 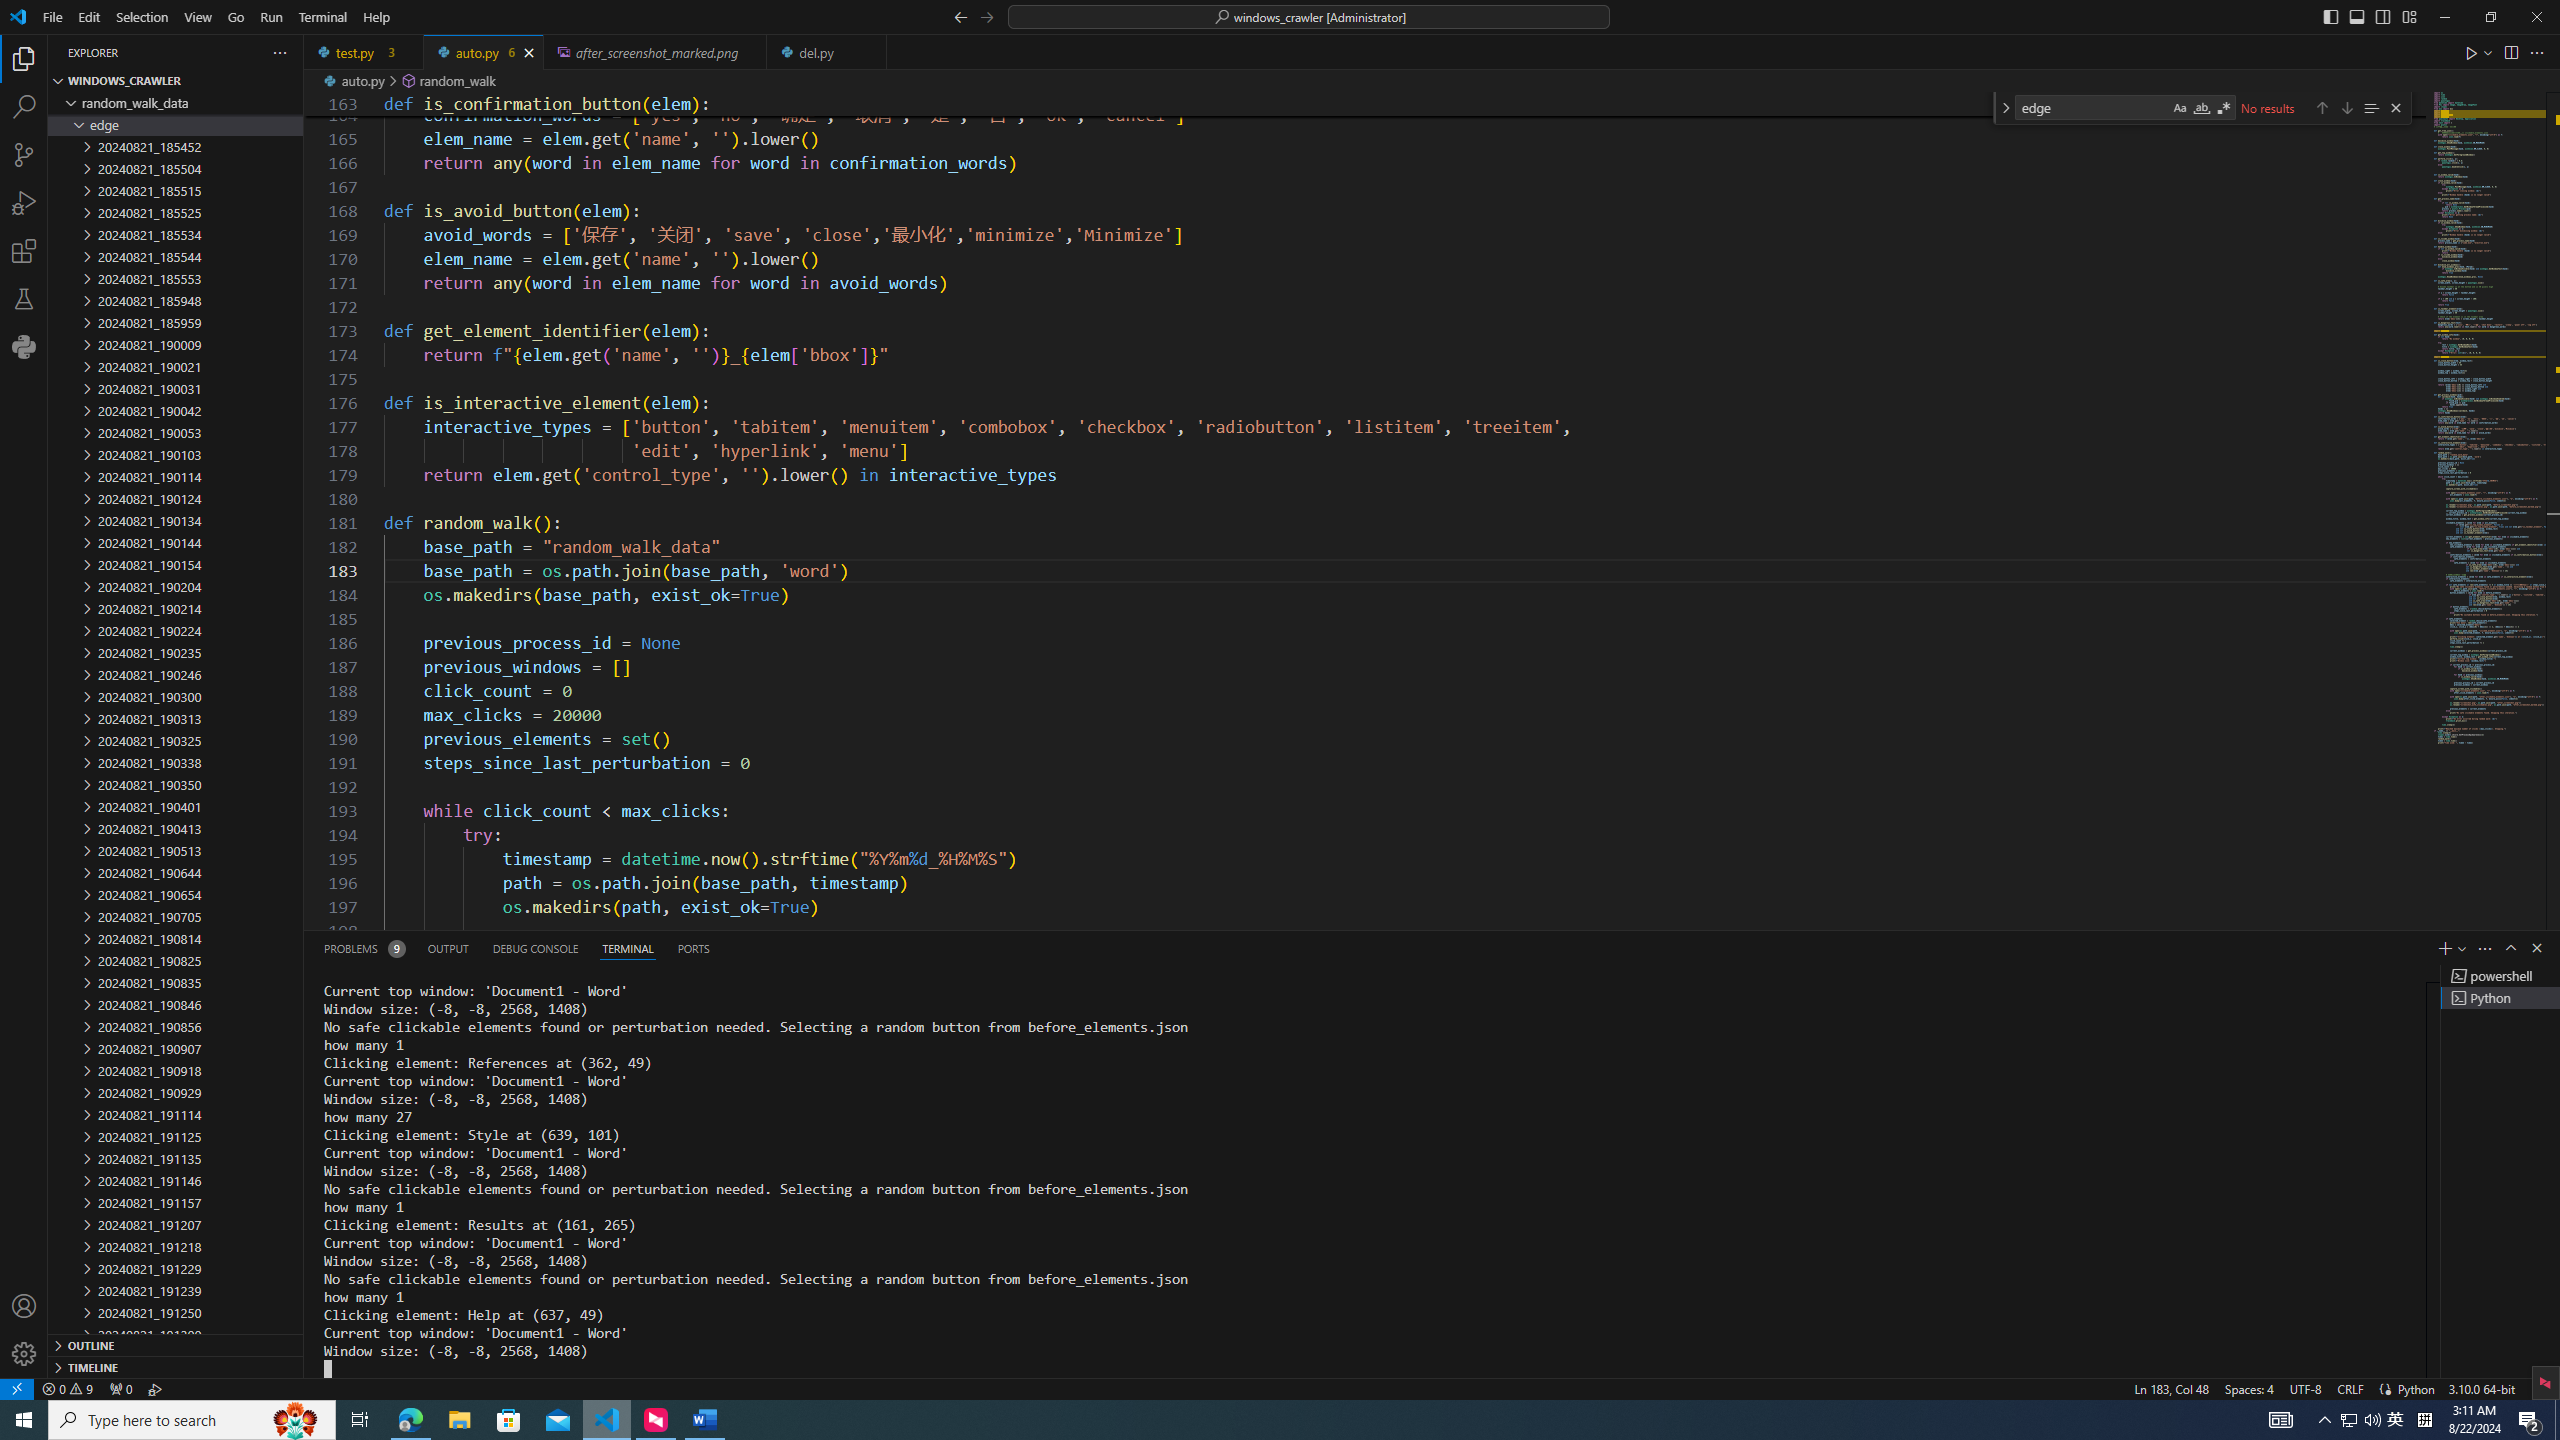 What do you see at coordinates (175, 81) in the screenshot?
I see `Explorer Section: windows_crawler` at bounding box center [175, 81].